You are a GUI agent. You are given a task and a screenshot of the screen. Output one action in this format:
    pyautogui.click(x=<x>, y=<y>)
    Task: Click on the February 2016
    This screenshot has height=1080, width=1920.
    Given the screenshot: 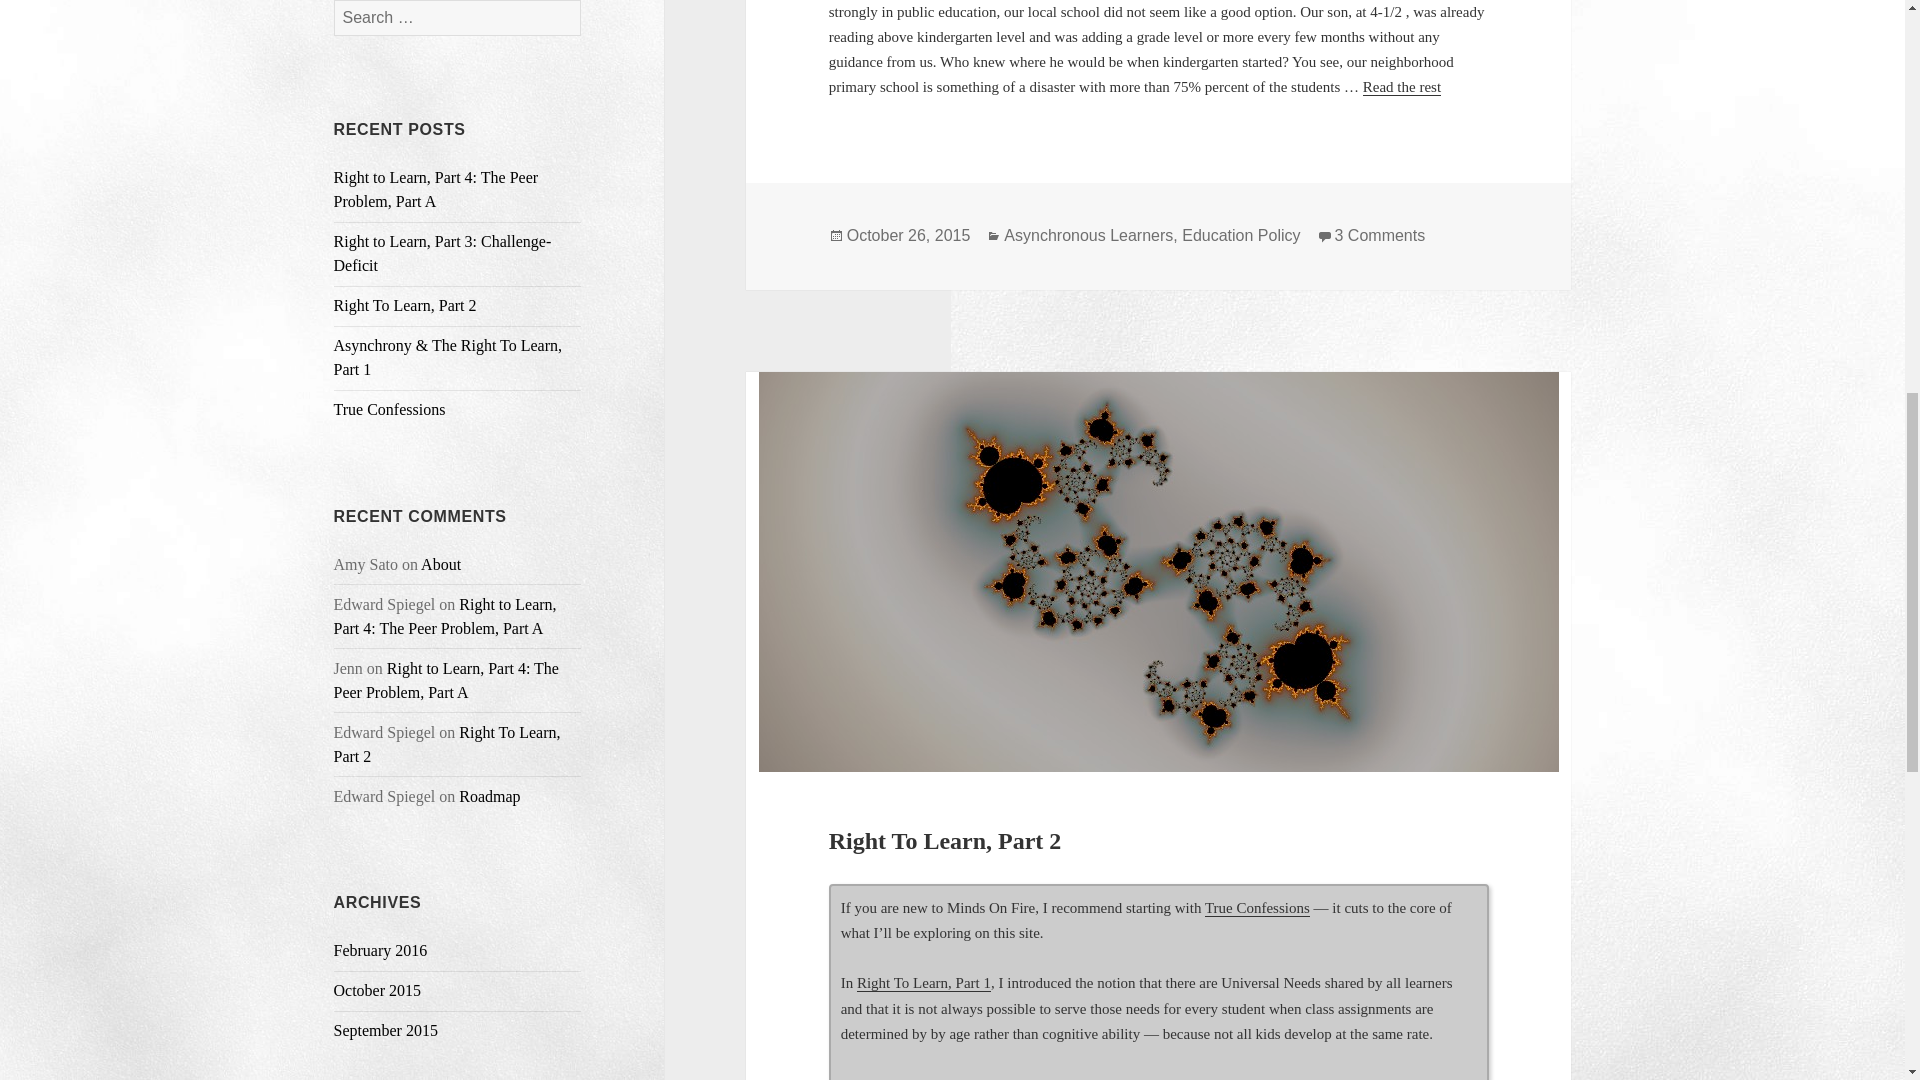 What is the action you would take?
    pyautogui.click(x=381, y=950)
    